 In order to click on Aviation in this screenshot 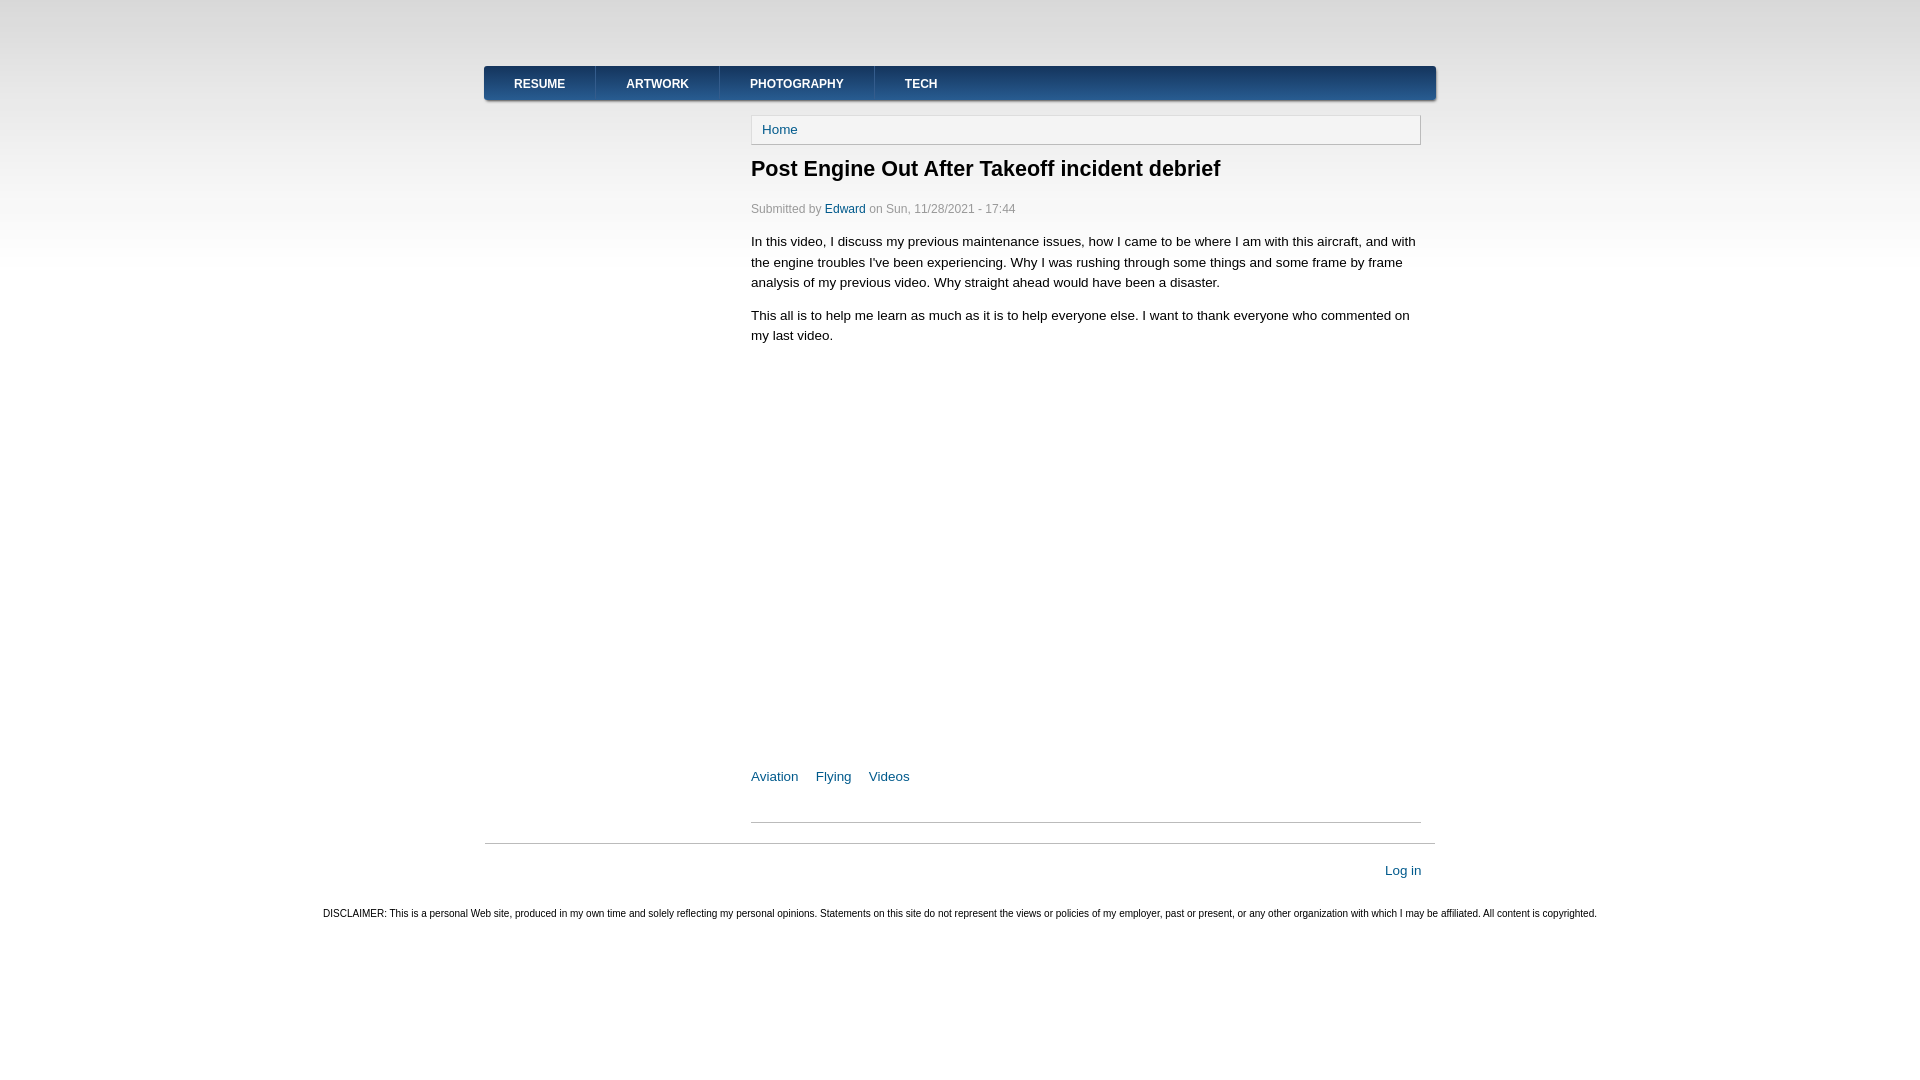, I will do `click(774, 776)`.